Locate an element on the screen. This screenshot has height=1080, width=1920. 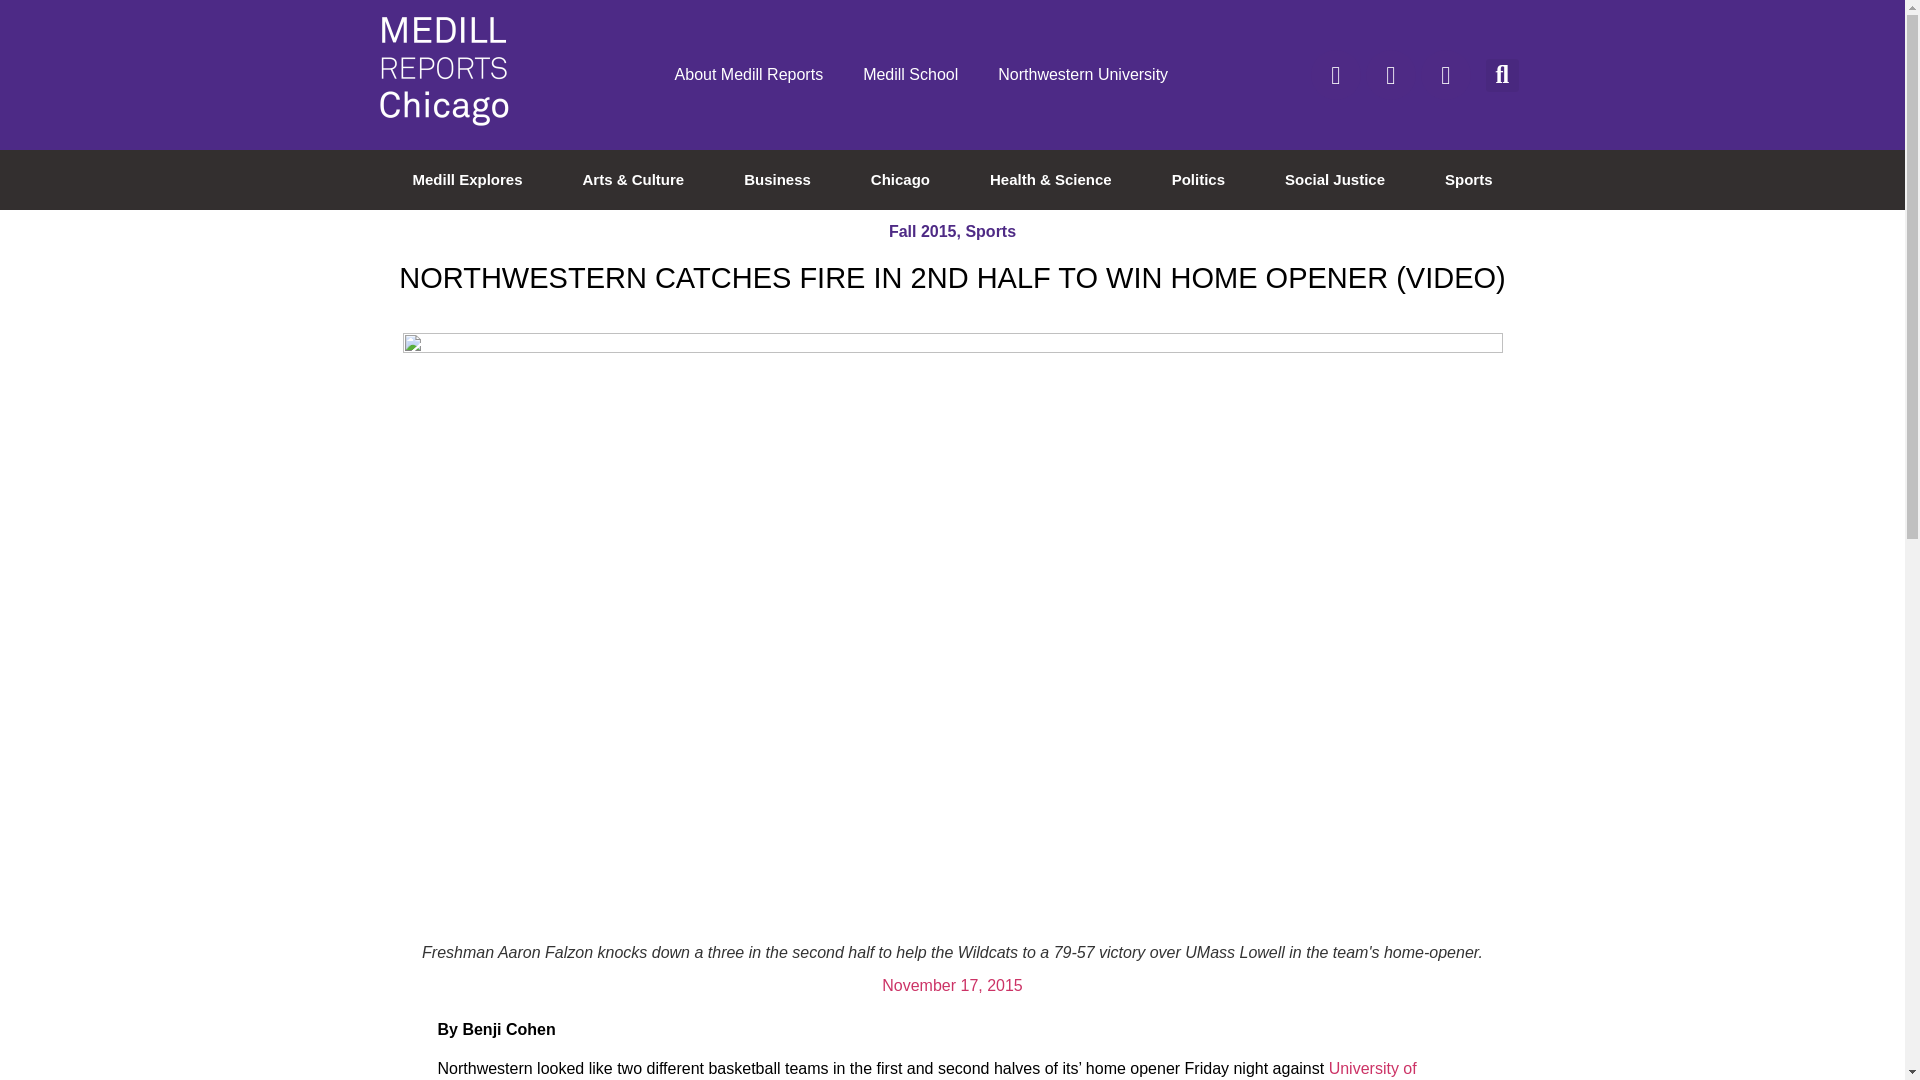
Northwestern University is located at coordinates (1082, 74).